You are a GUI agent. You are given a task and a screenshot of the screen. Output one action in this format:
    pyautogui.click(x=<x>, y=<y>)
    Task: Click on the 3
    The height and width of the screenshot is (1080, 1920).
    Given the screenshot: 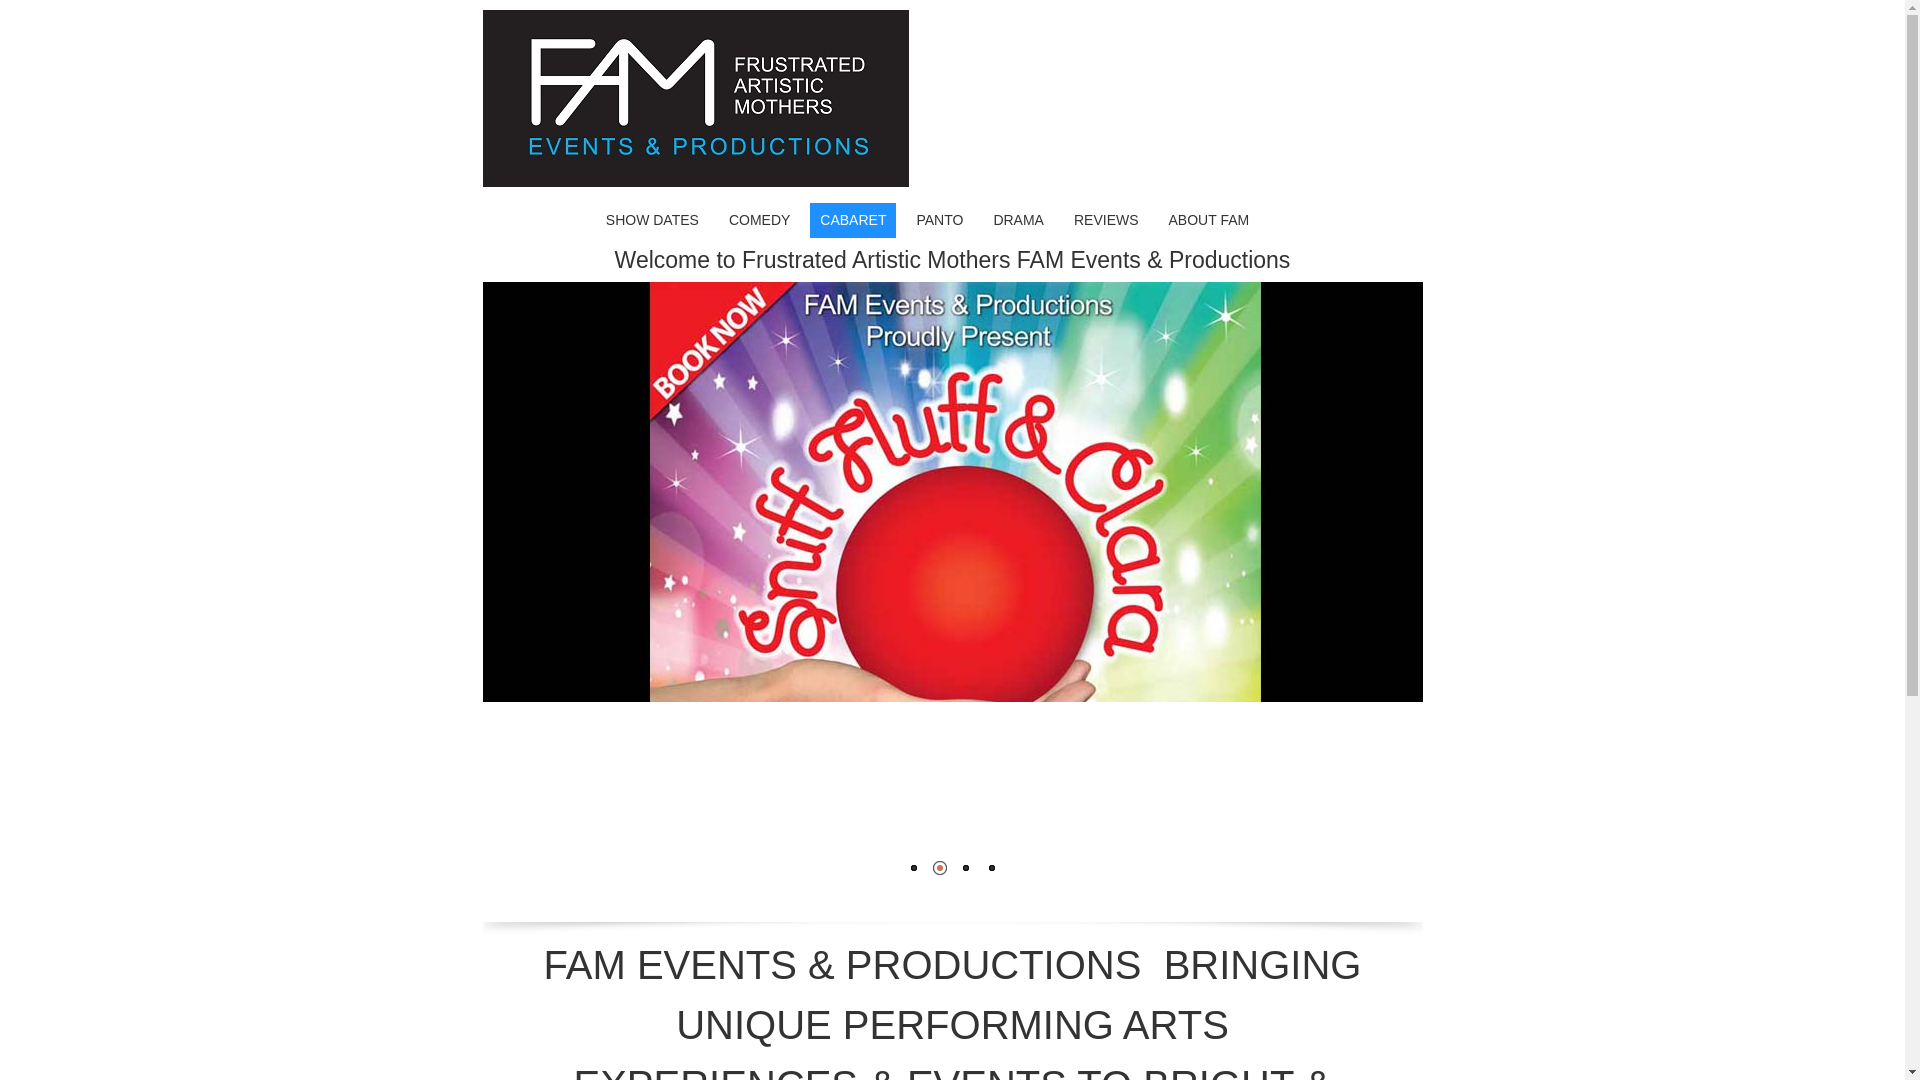 What is the action you would take?
    pyautogui.click(x=965, y=868)
    